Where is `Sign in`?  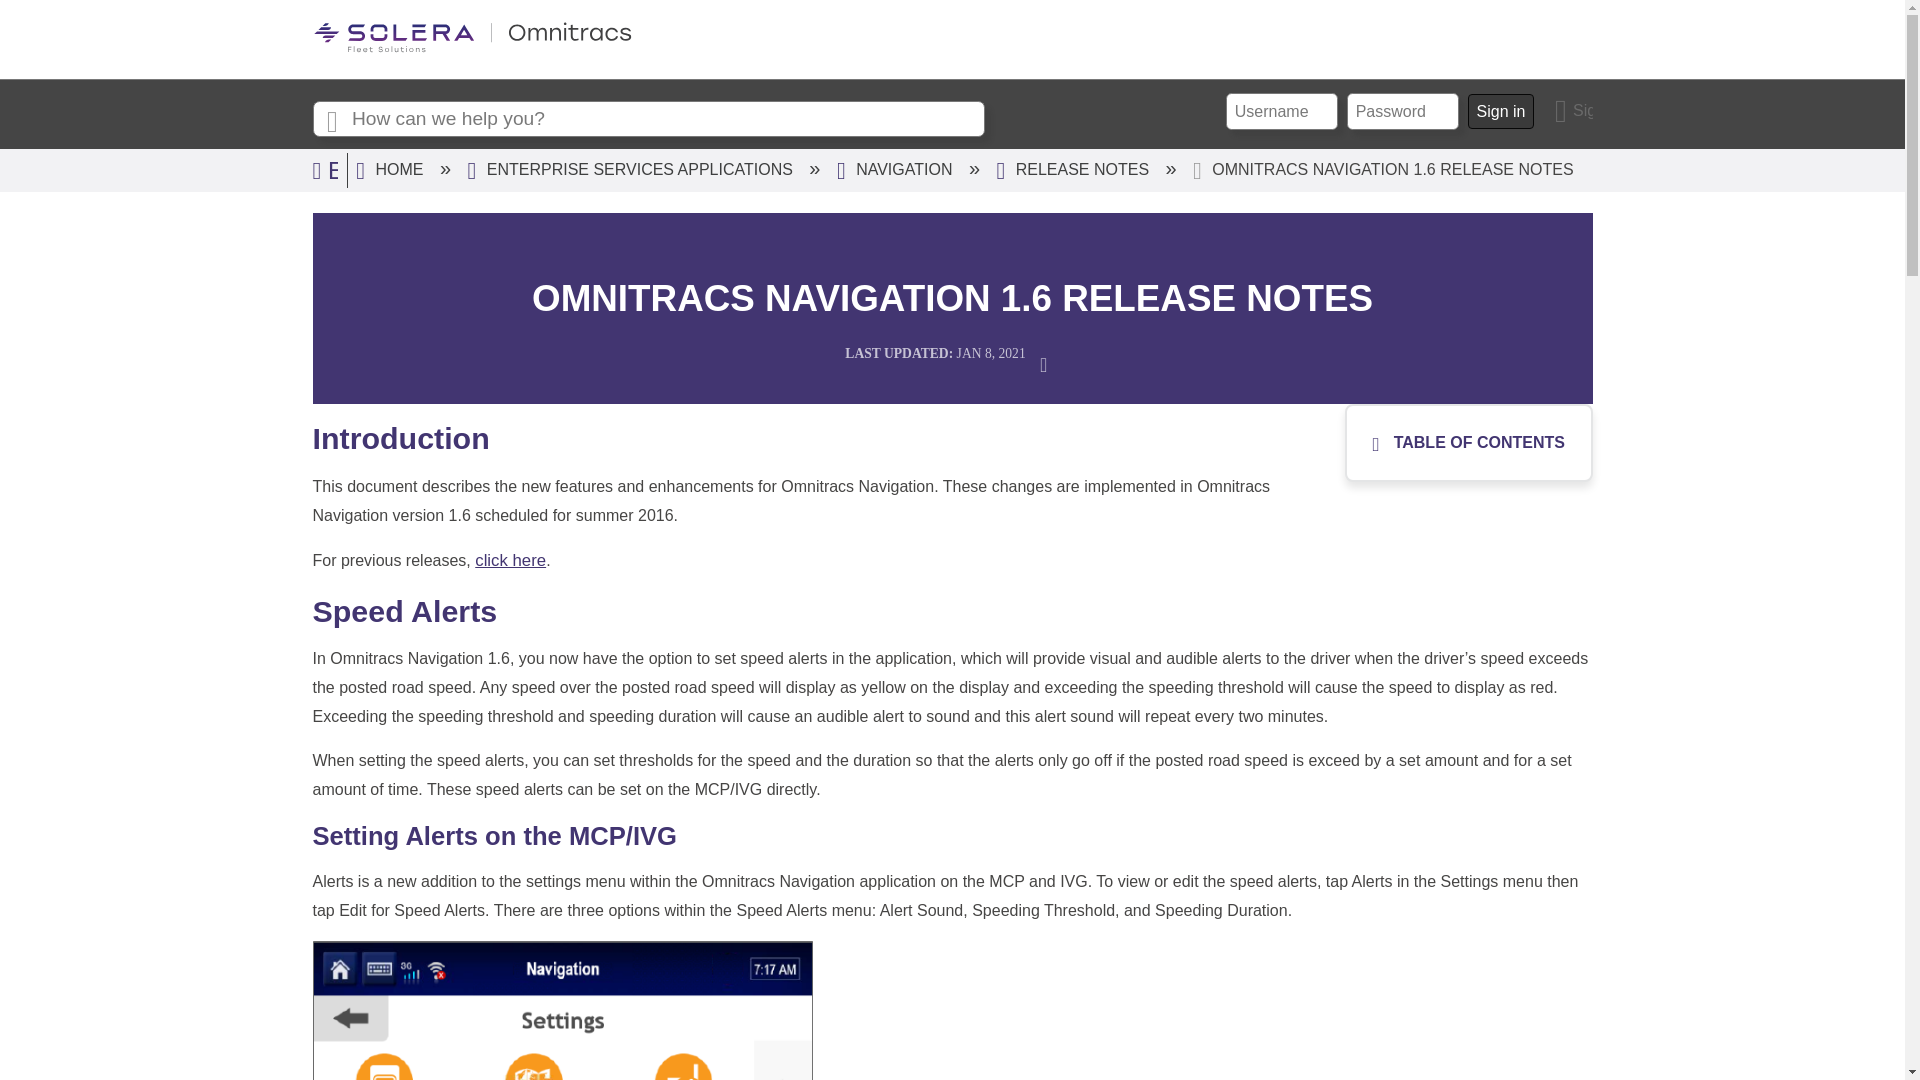
Sign in is located at coordinates (1574, 110).